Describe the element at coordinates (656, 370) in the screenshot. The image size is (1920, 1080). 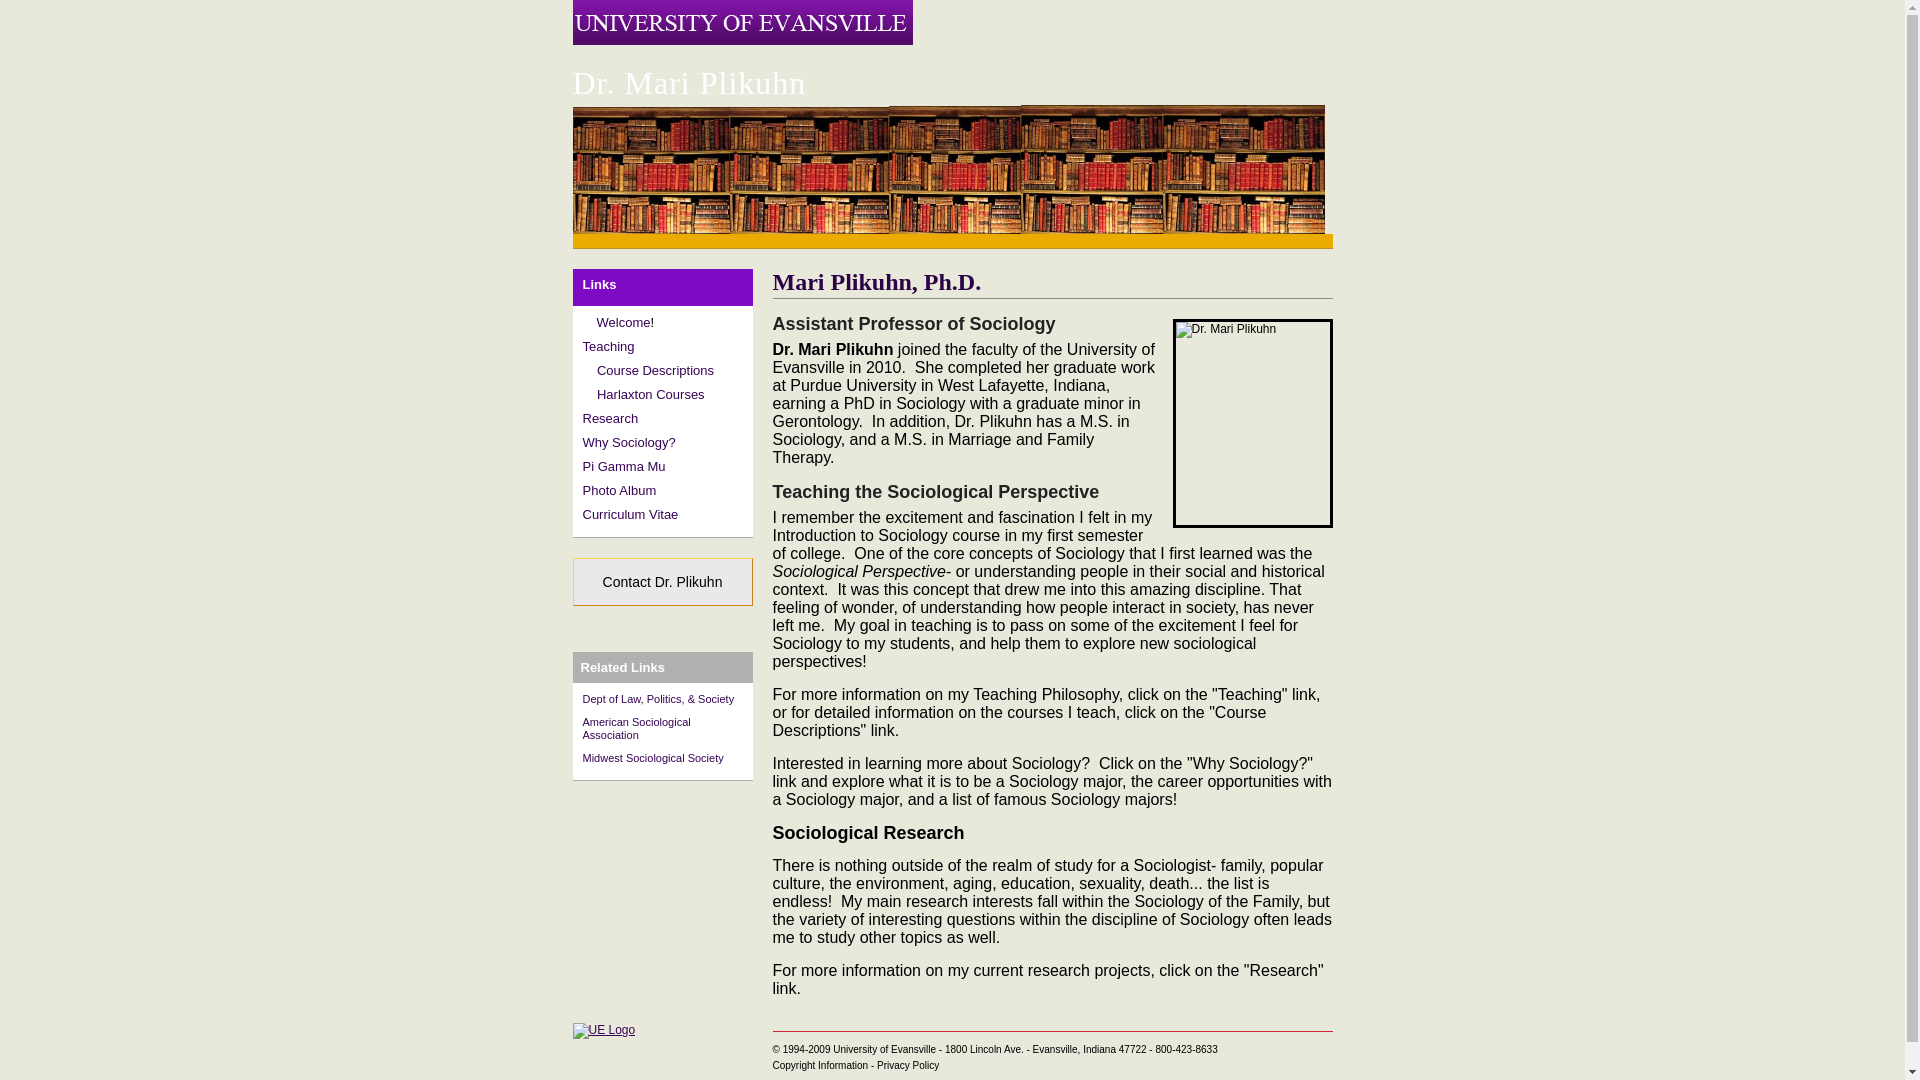
I see `Course Descriptions` at that location.